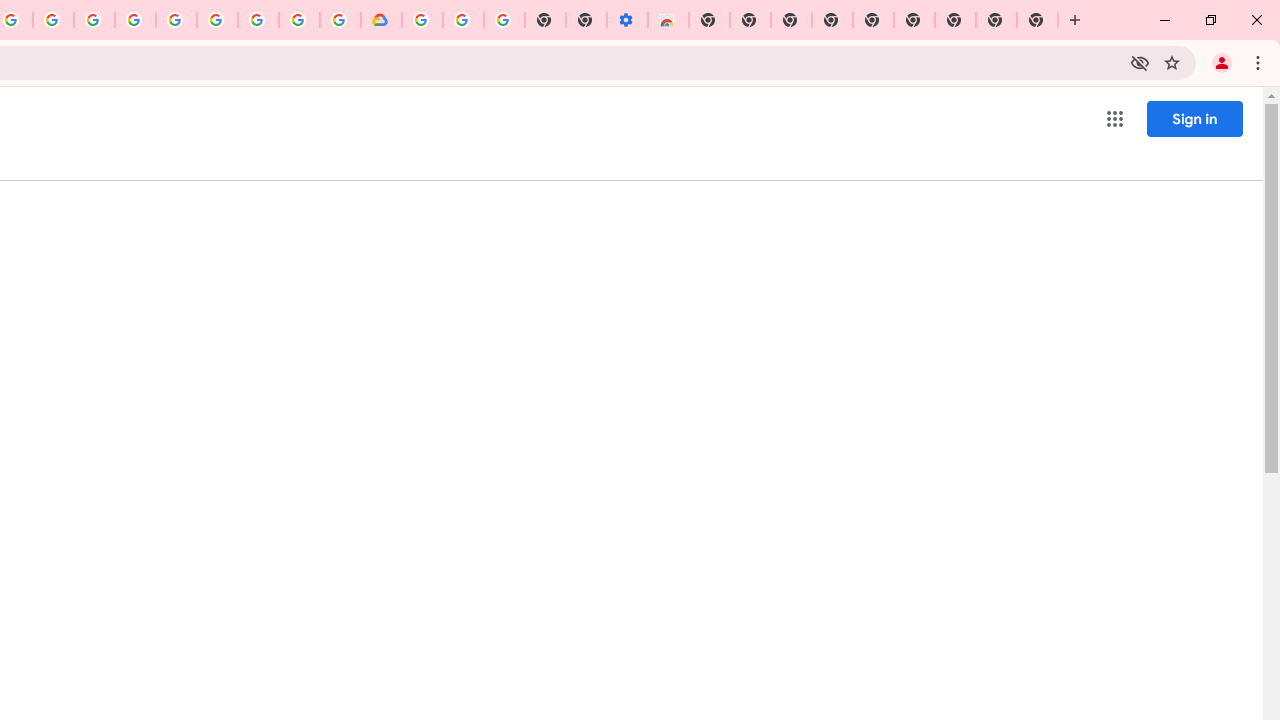  I want to click on Turn cookies on or off - Computer - Google Account Help, so click(504, 20).